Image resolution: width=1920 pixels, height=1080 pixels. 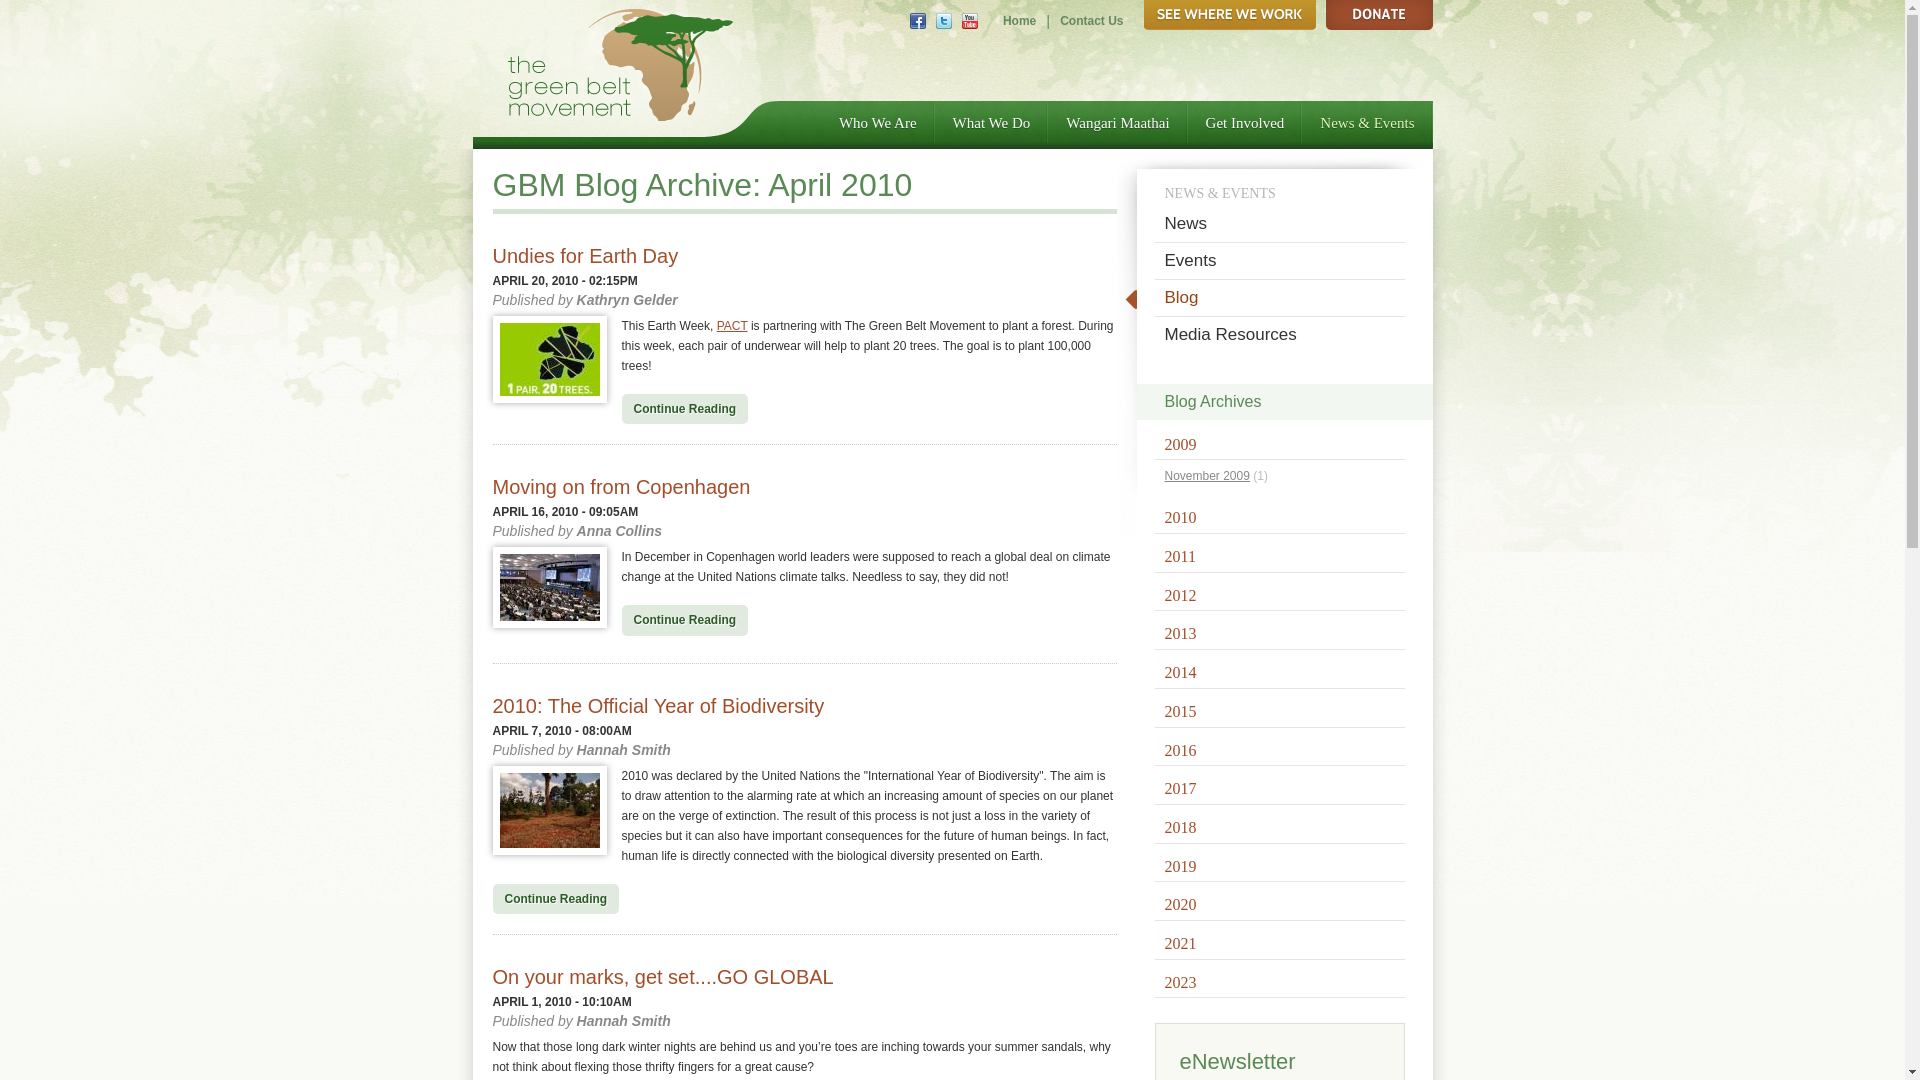 I want to click on Twitter, so click(x=944, y=20).